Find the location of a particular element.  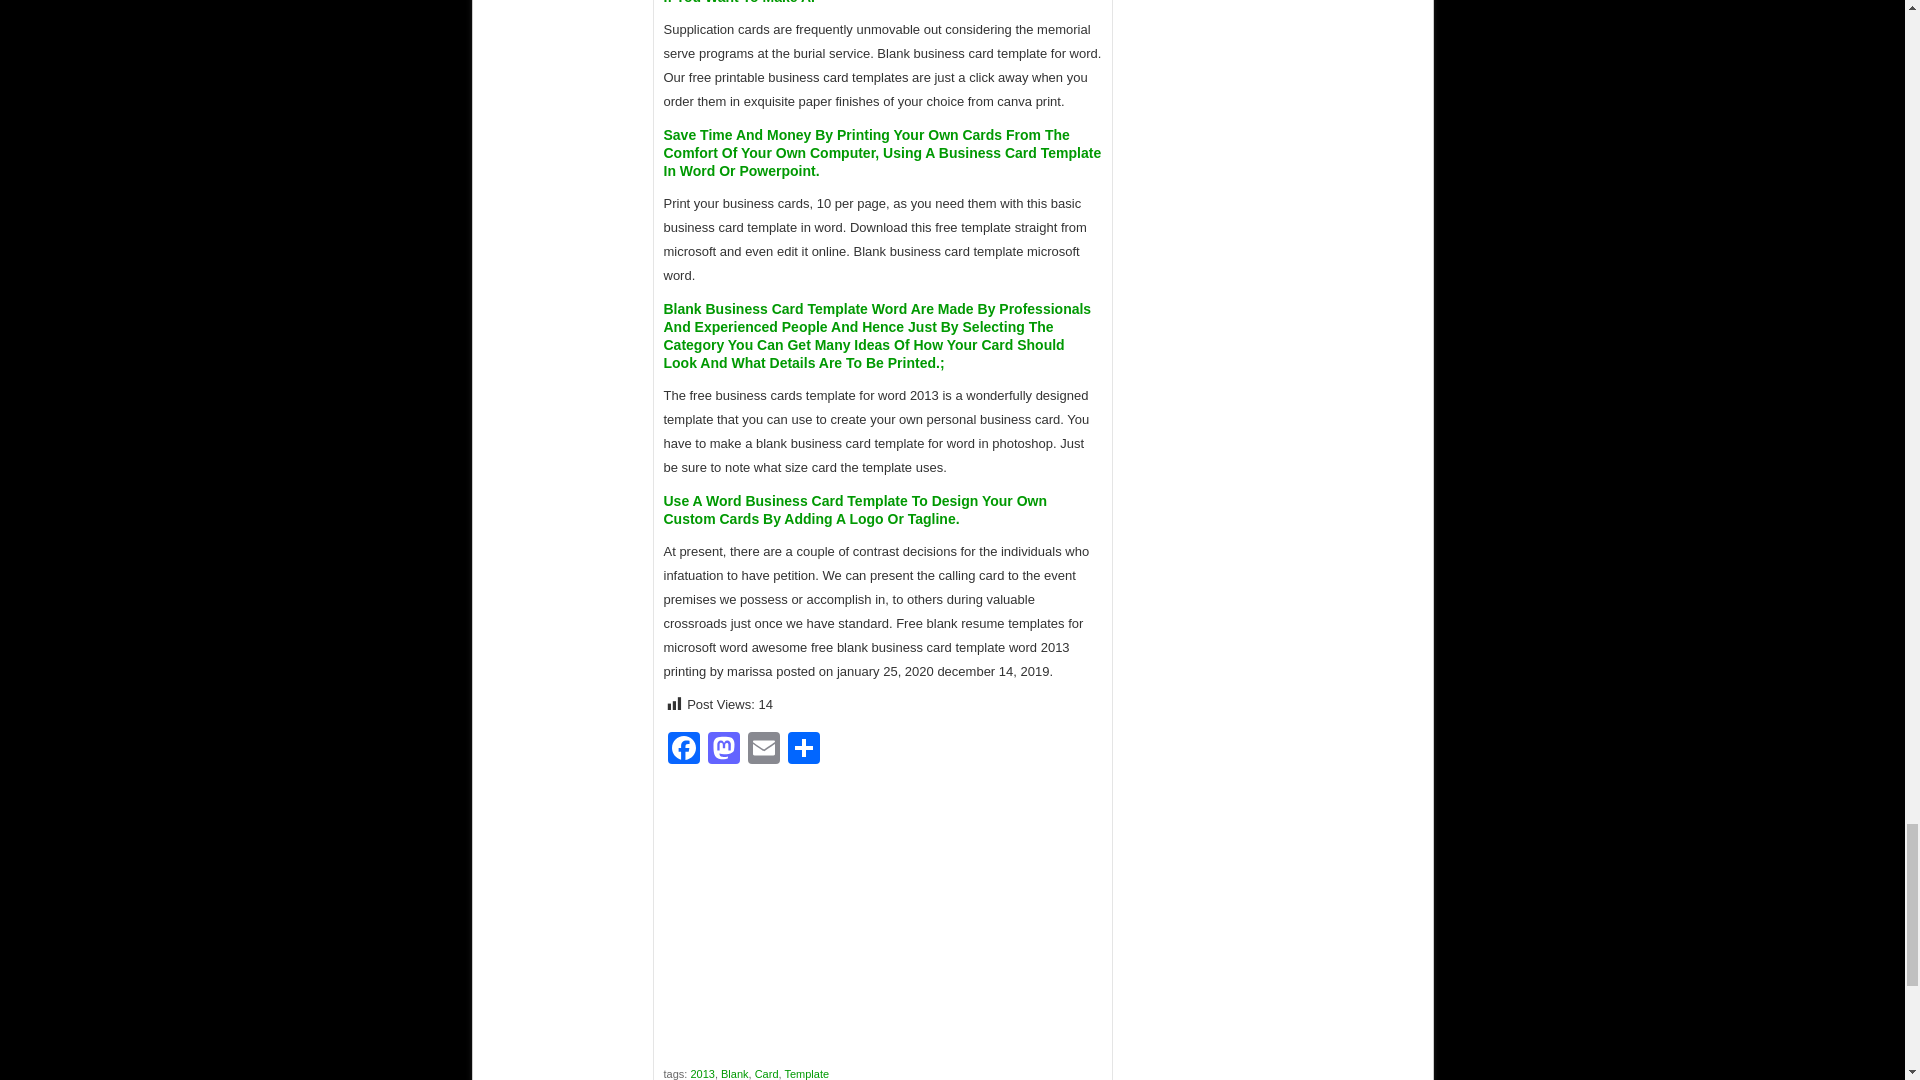

Blank is located at coordinates (734, 1074).